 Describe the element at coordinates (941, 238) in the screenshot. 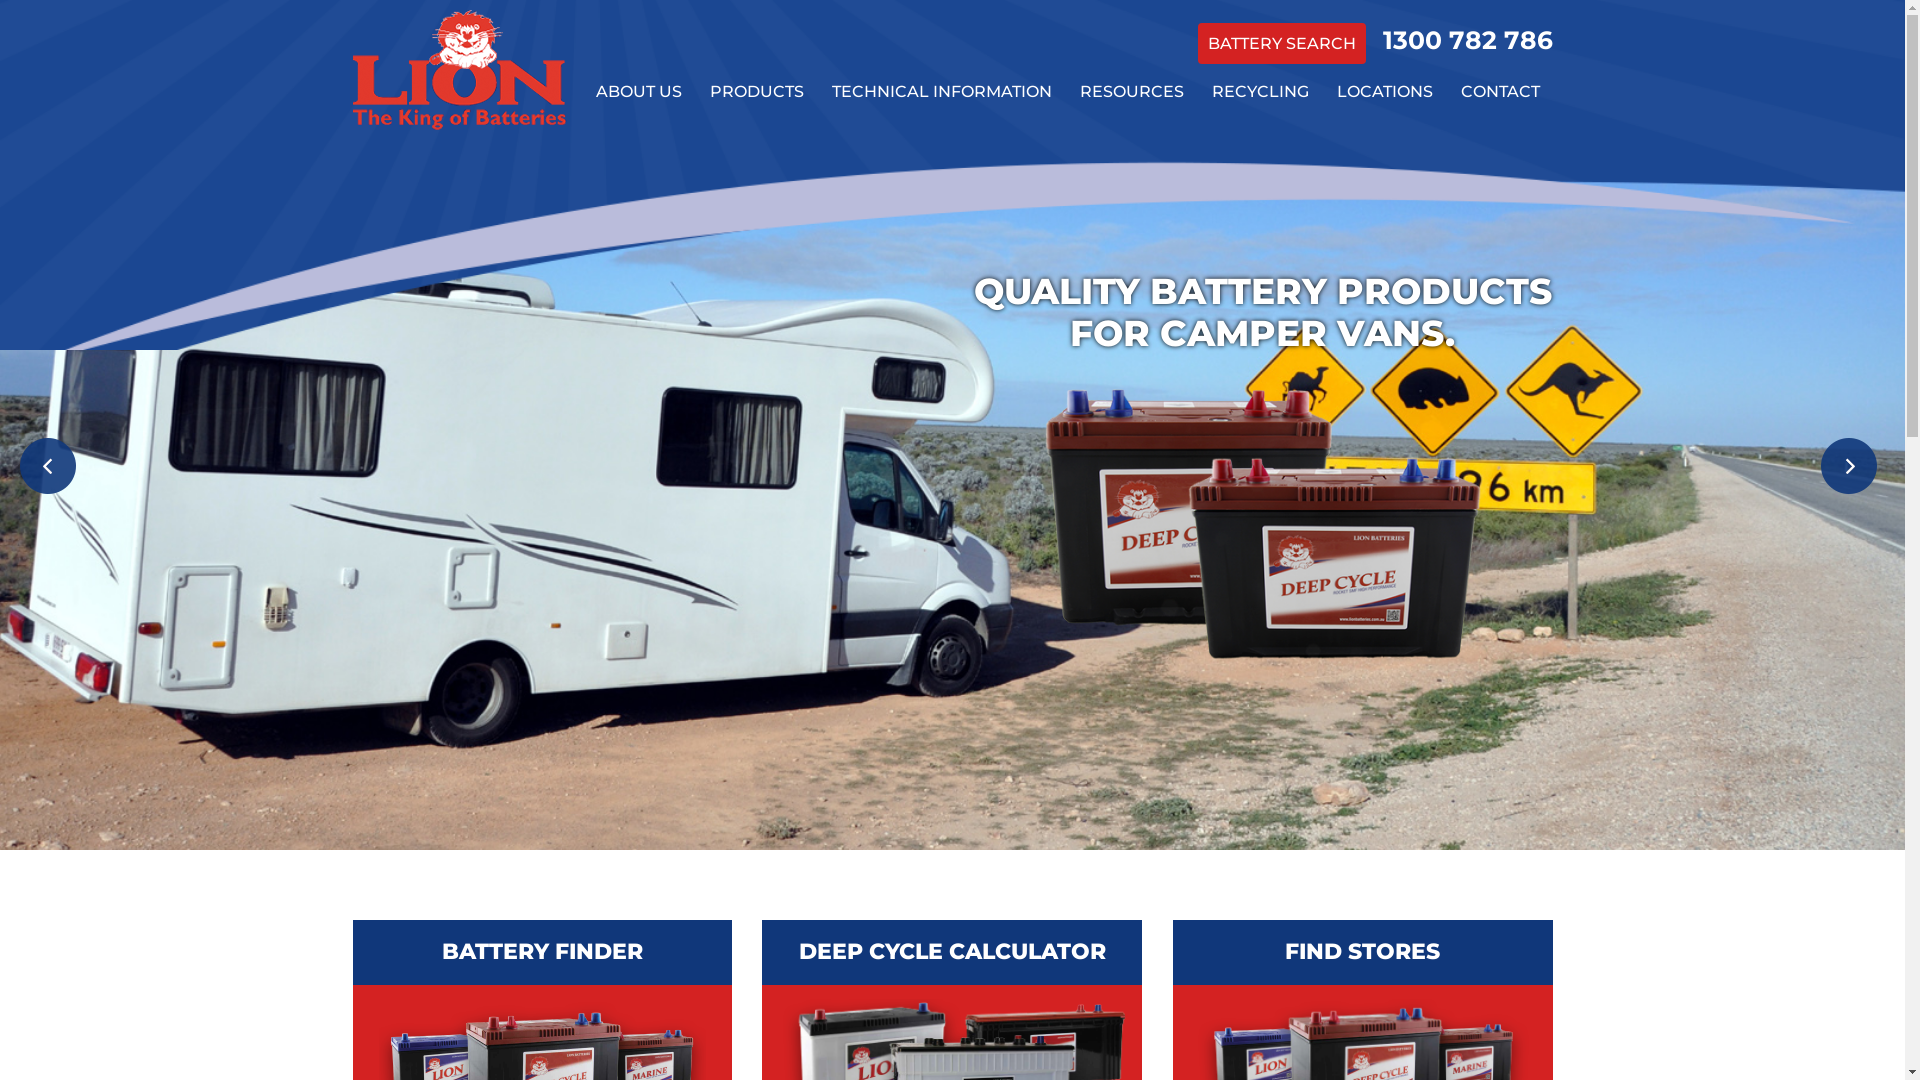

I see `MATERIAL SAFETY DATA SHEETS` at that location.